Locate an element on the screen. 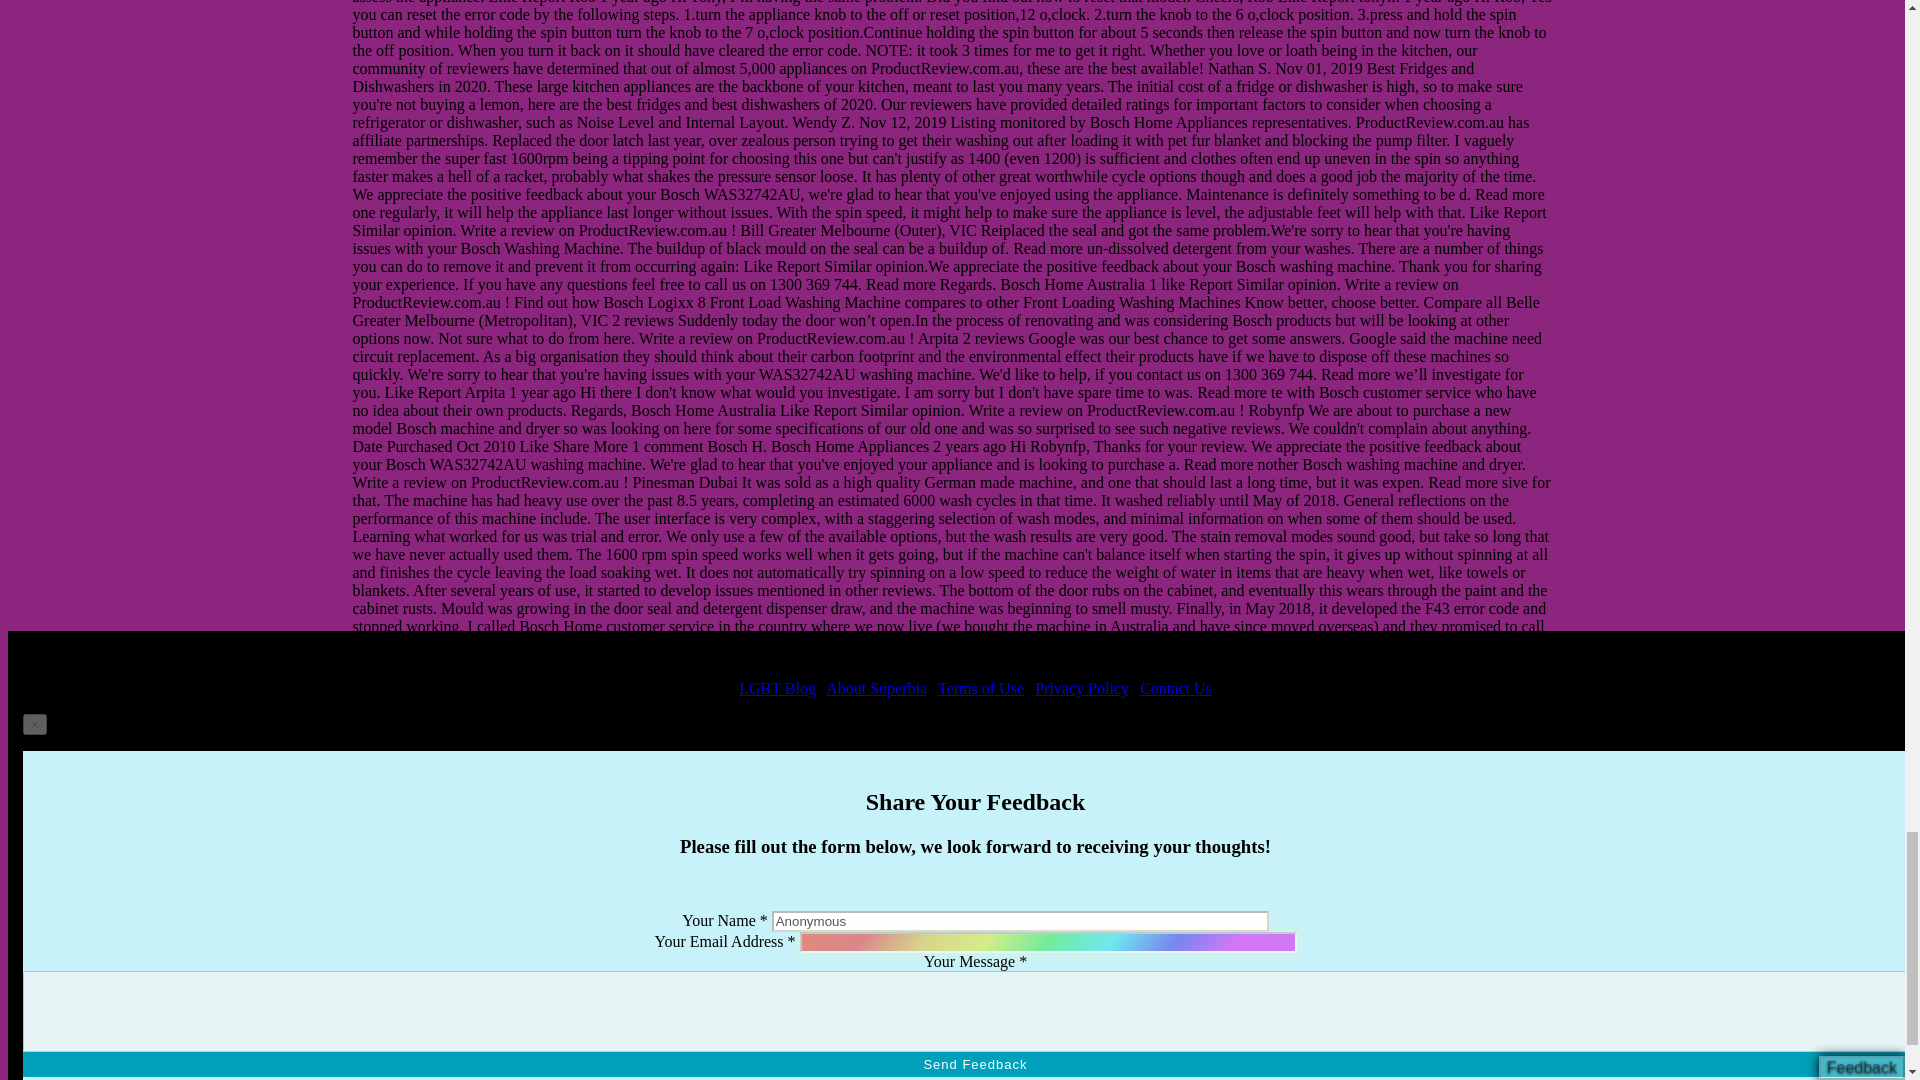 This screenshot has width=1920, height=1080. Privacy Policy is located at coordinates (1081, 688).